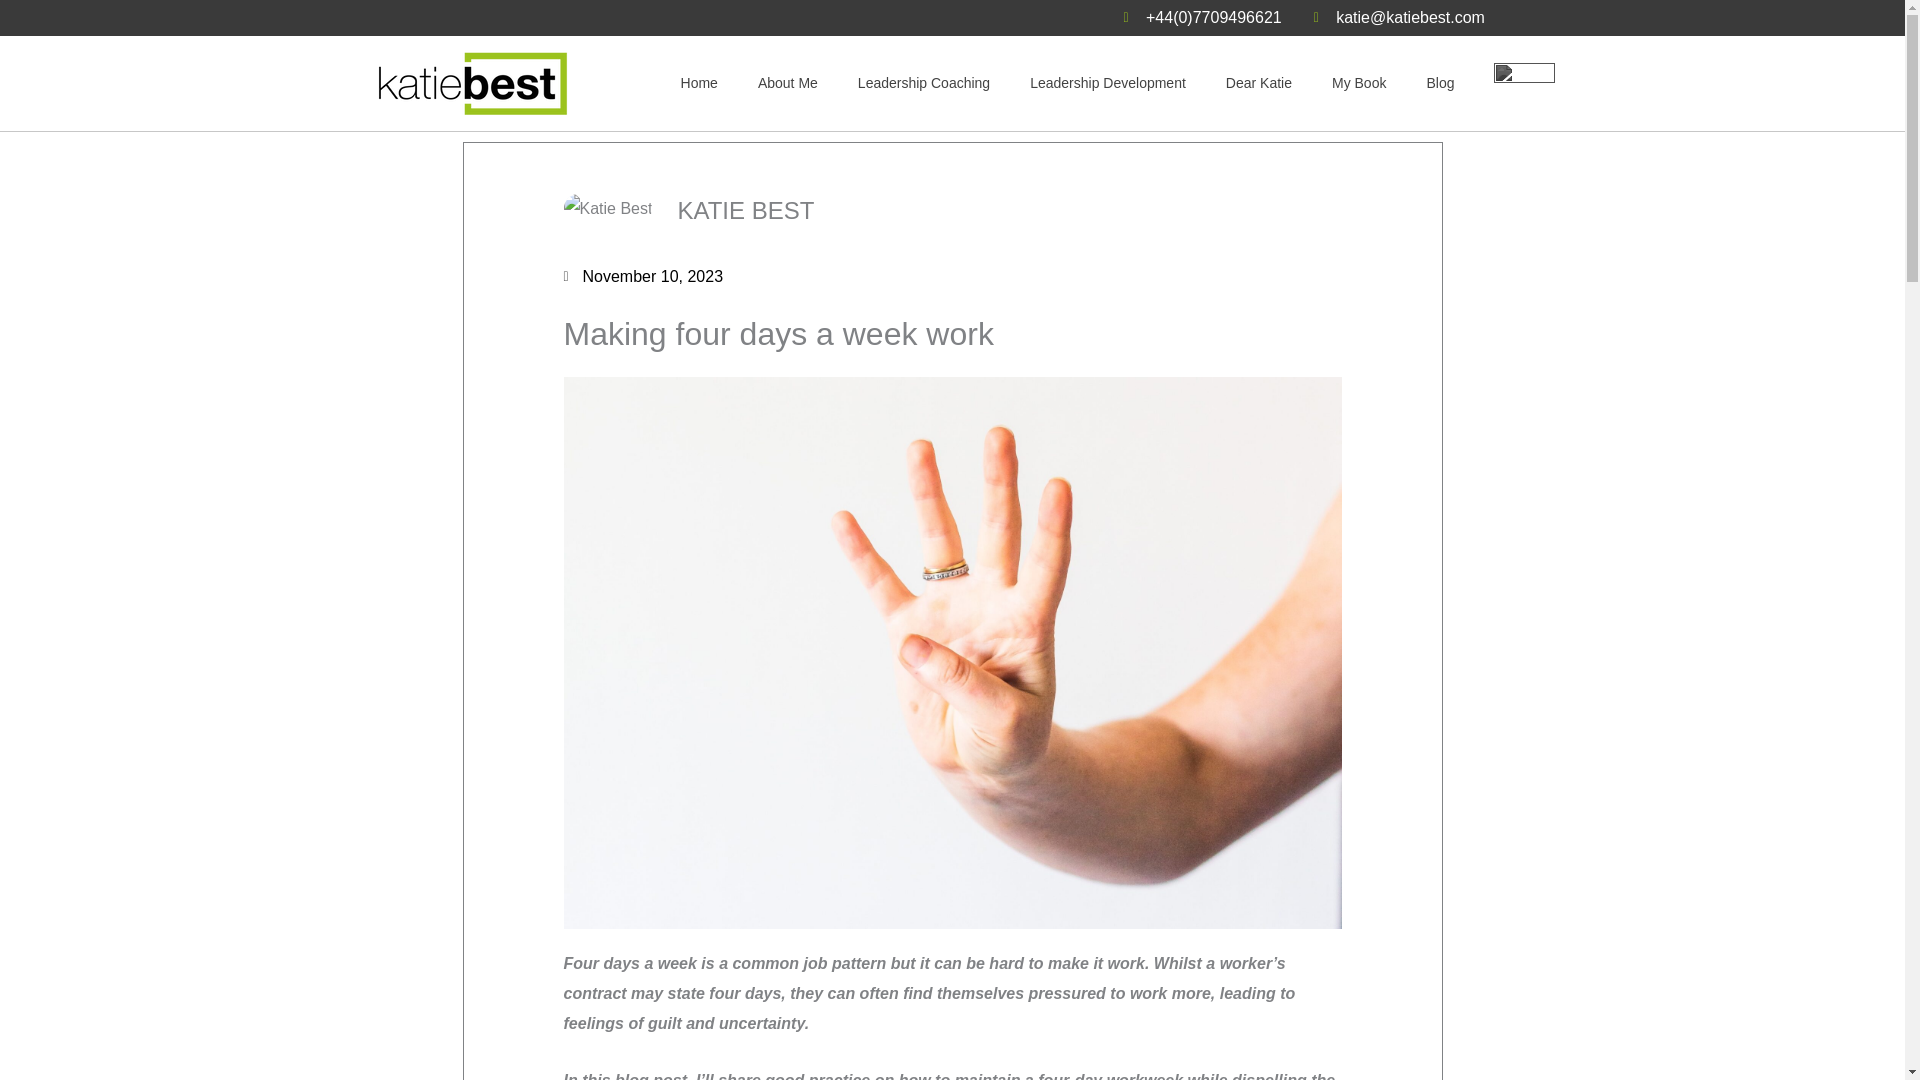 The height and width of the screenshot is (1080, 1920). What do you see at coordinates (923, 82) in the screenshot?
I see `Leadership Coaching` at bounding box center [923, 82].